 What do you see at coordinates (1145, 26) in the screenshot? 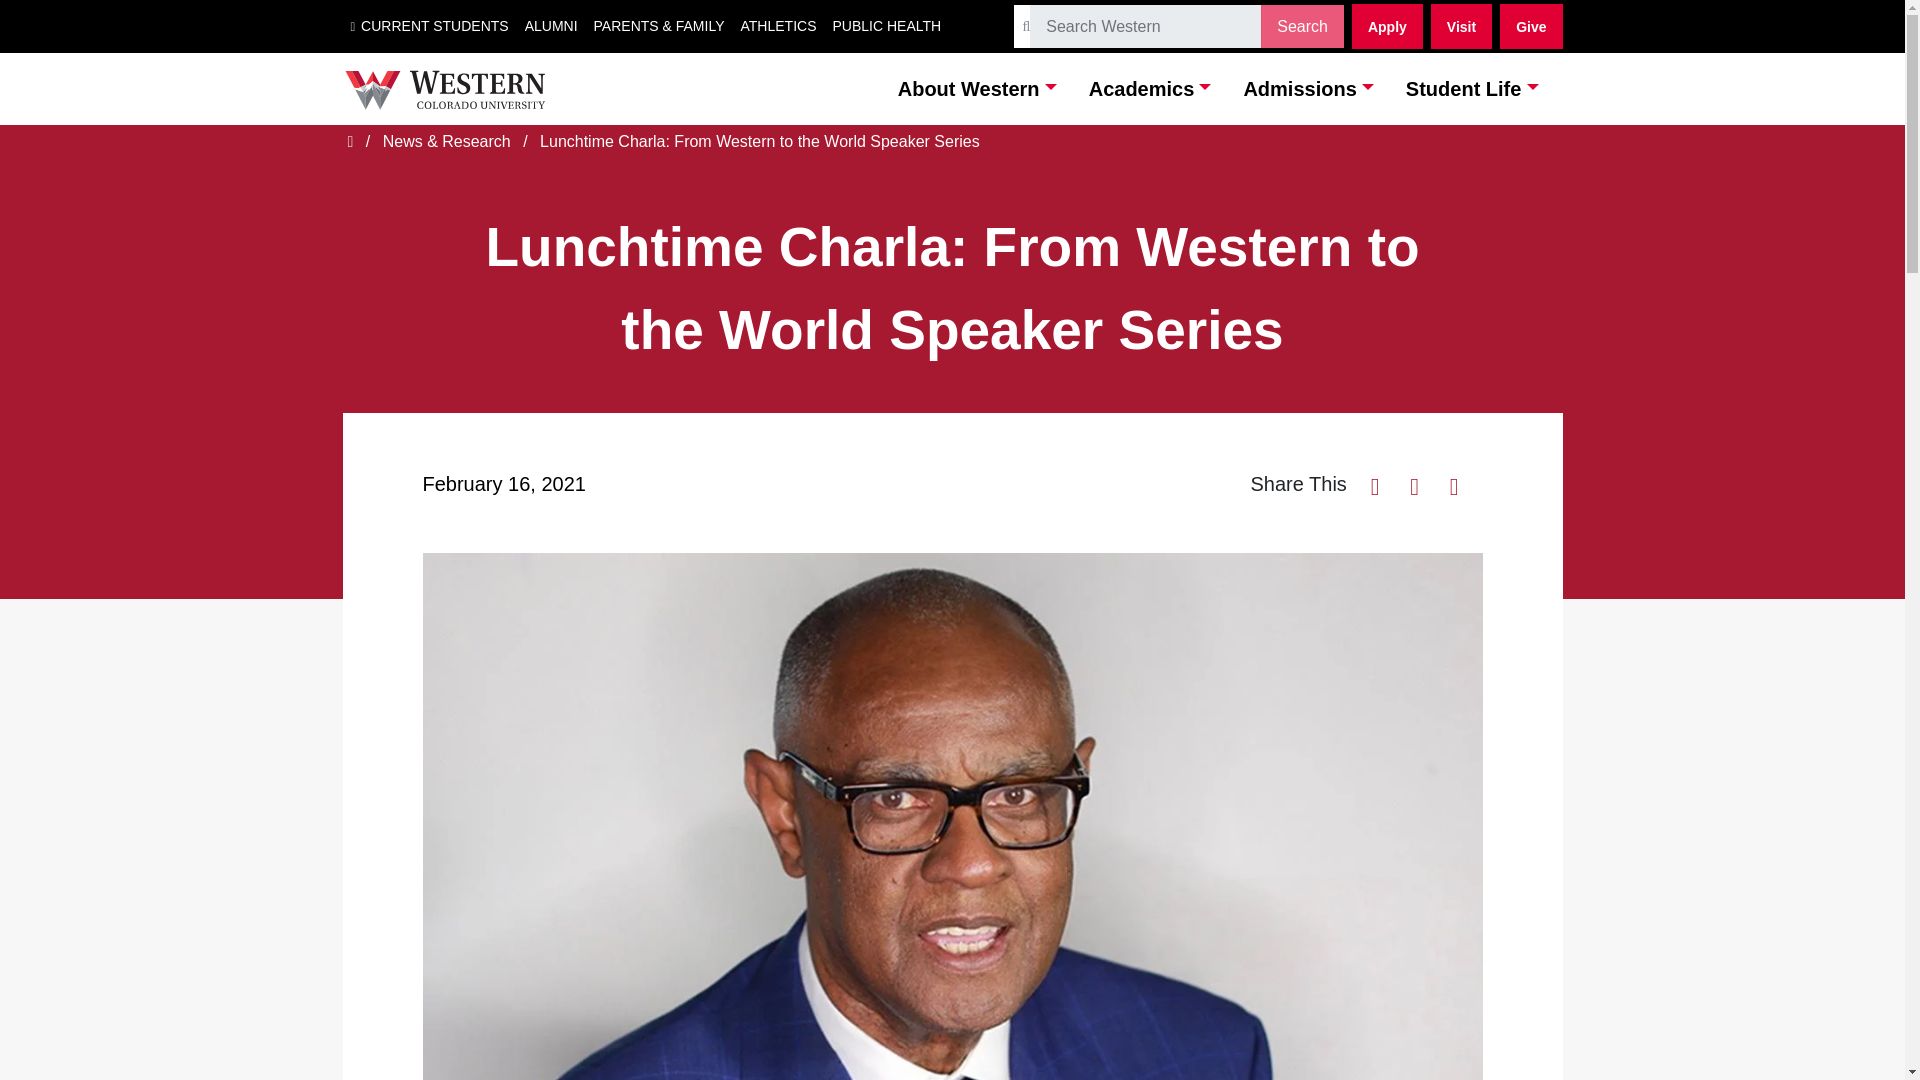
I see `Search` at bounding box center [1145, 26].